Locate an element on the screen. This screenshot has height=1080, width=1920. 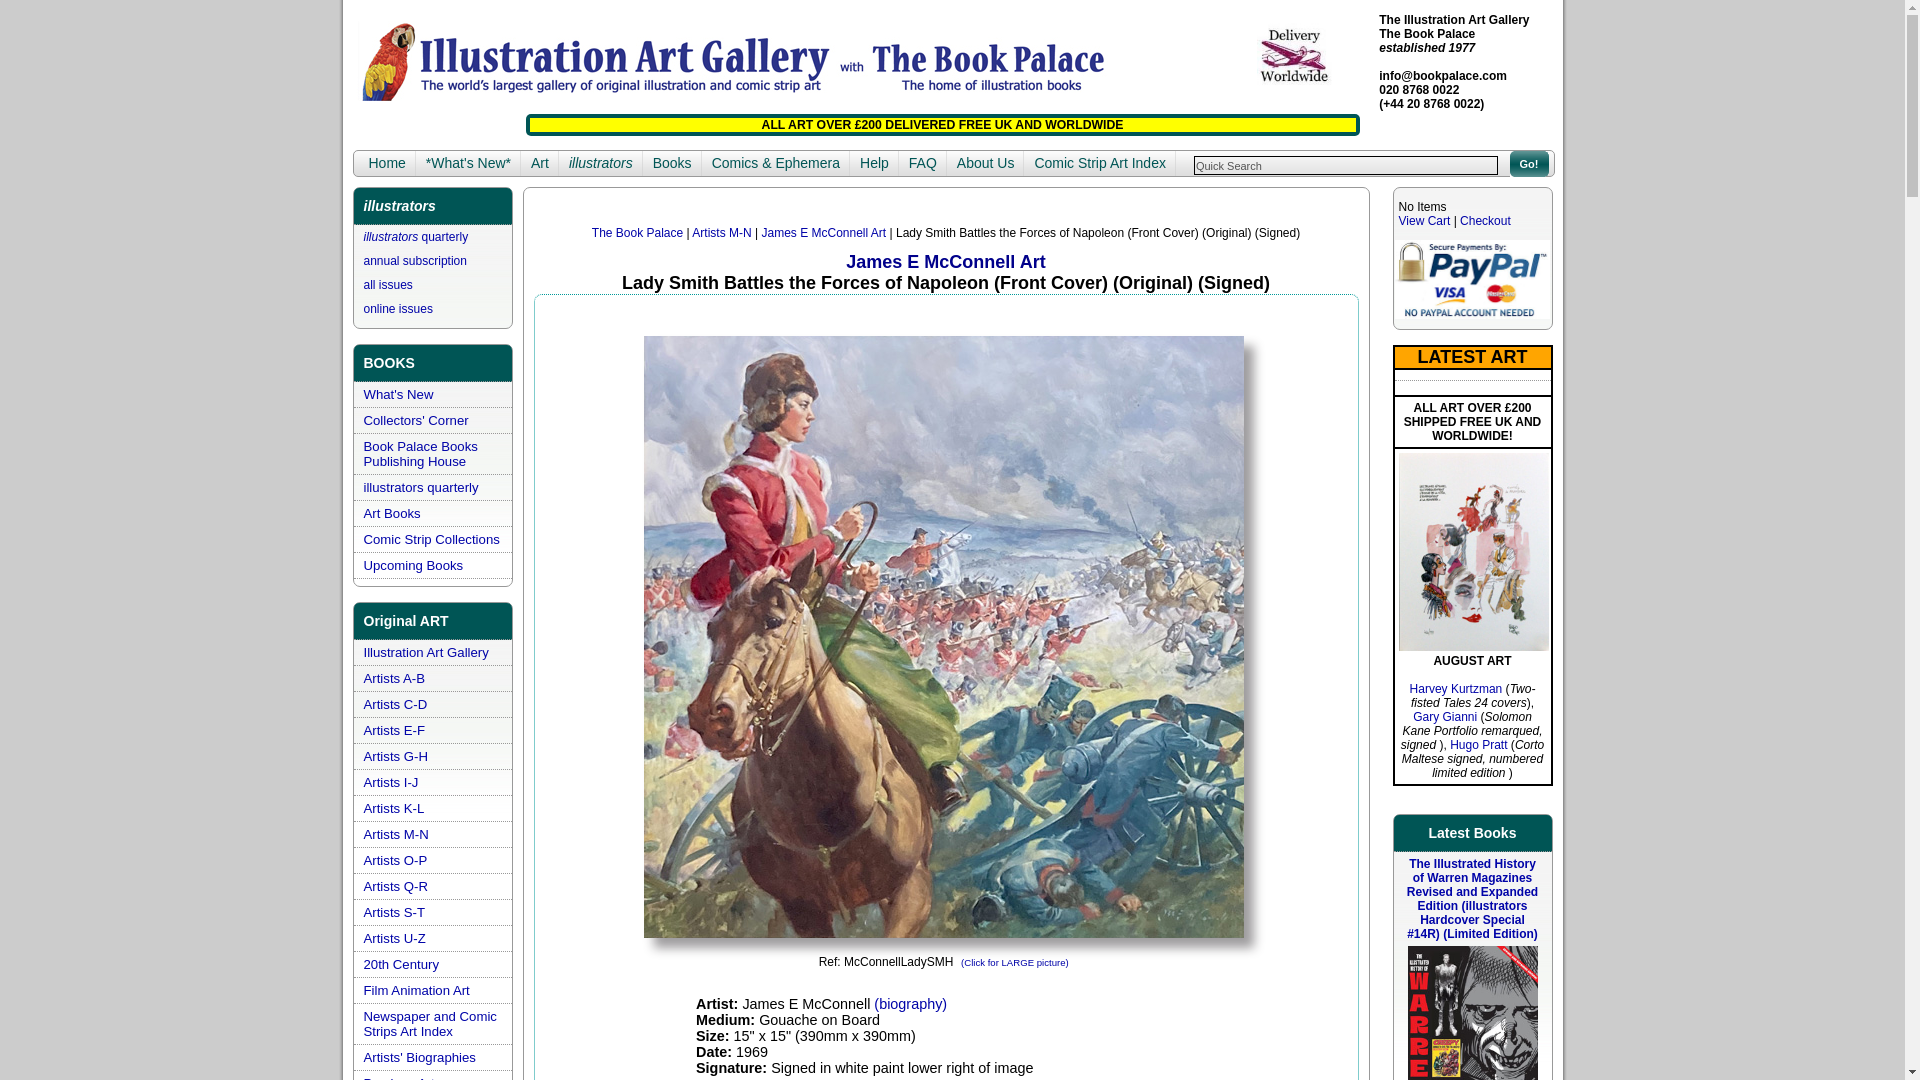
online issues is located at coordinates (398, 309).